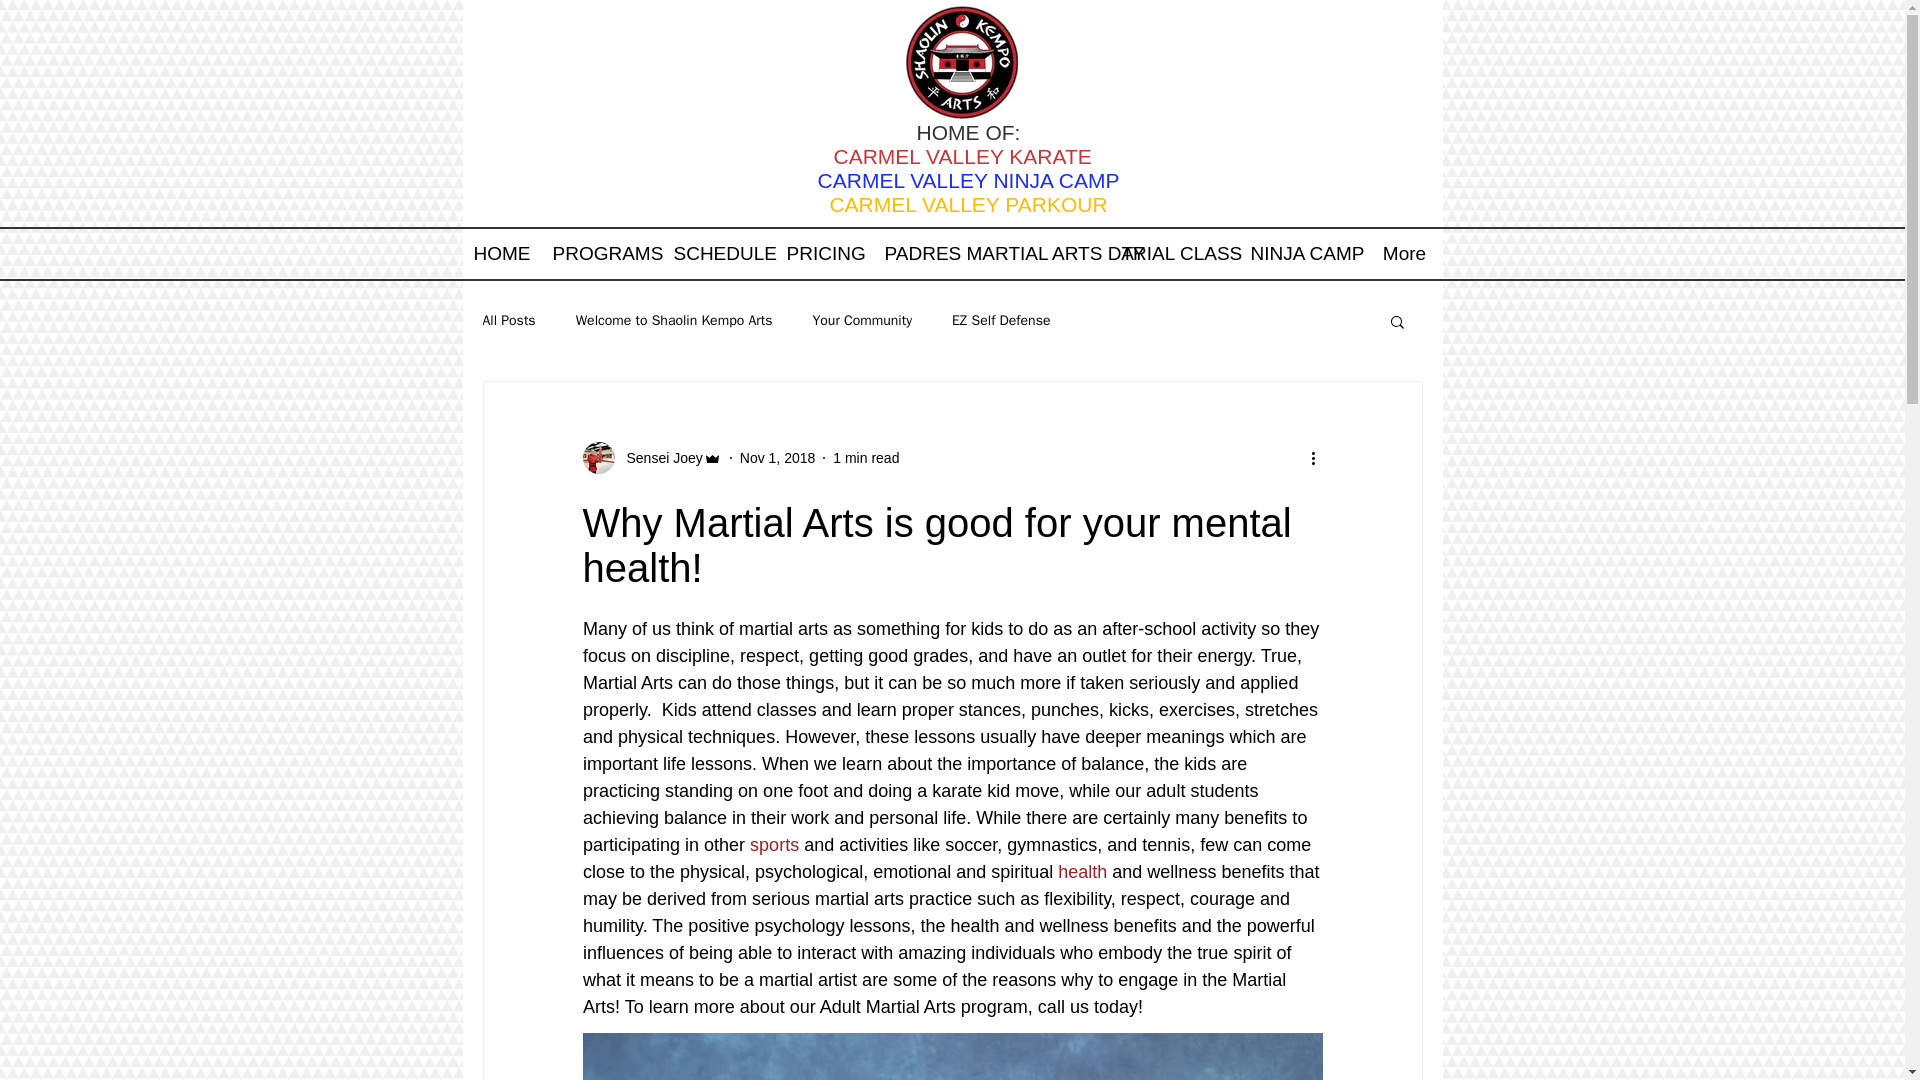 The image size is (1920, 1080). What do you see at coordinates (508, 321) in the screenshot?
I see `All Posts` at bounding box center [508, 321].